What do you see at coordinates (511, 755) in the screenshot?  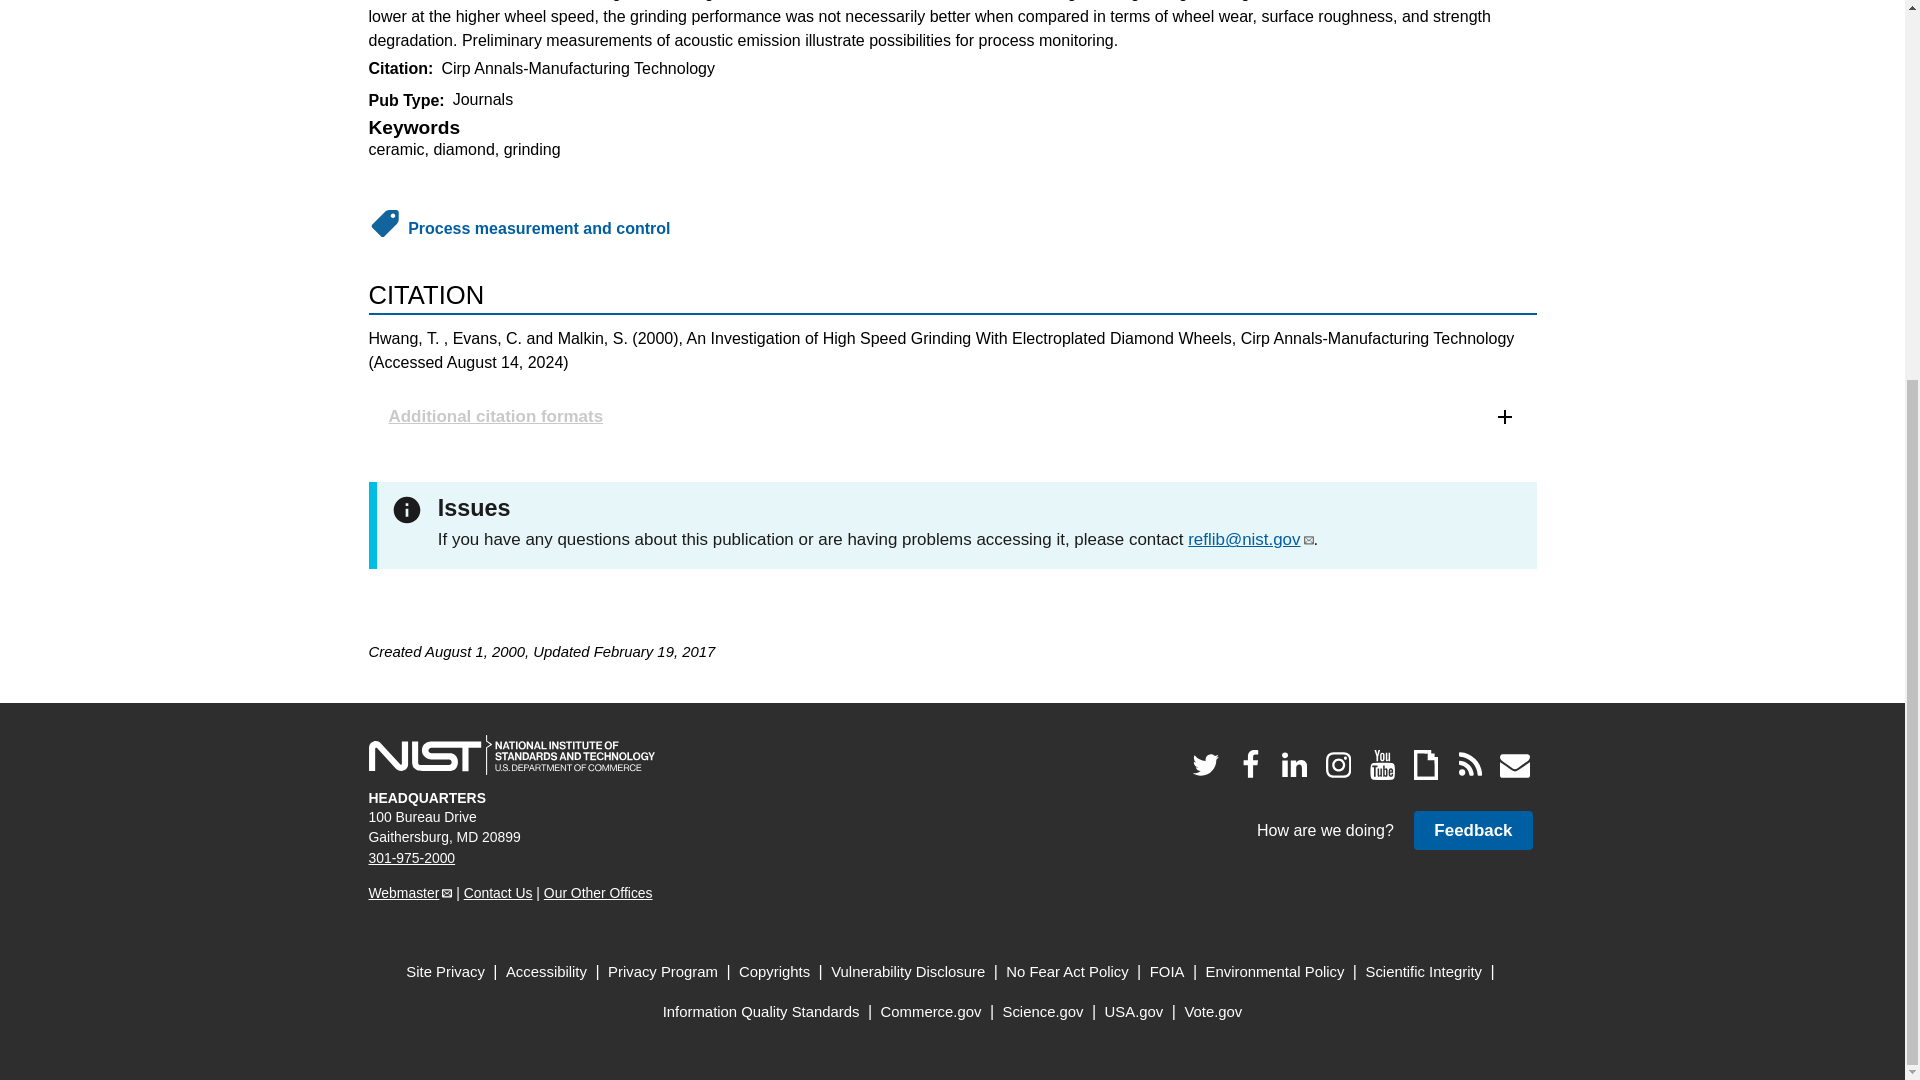 I see `National Institute of Standards and Technology` at bounding box center [511, 755].